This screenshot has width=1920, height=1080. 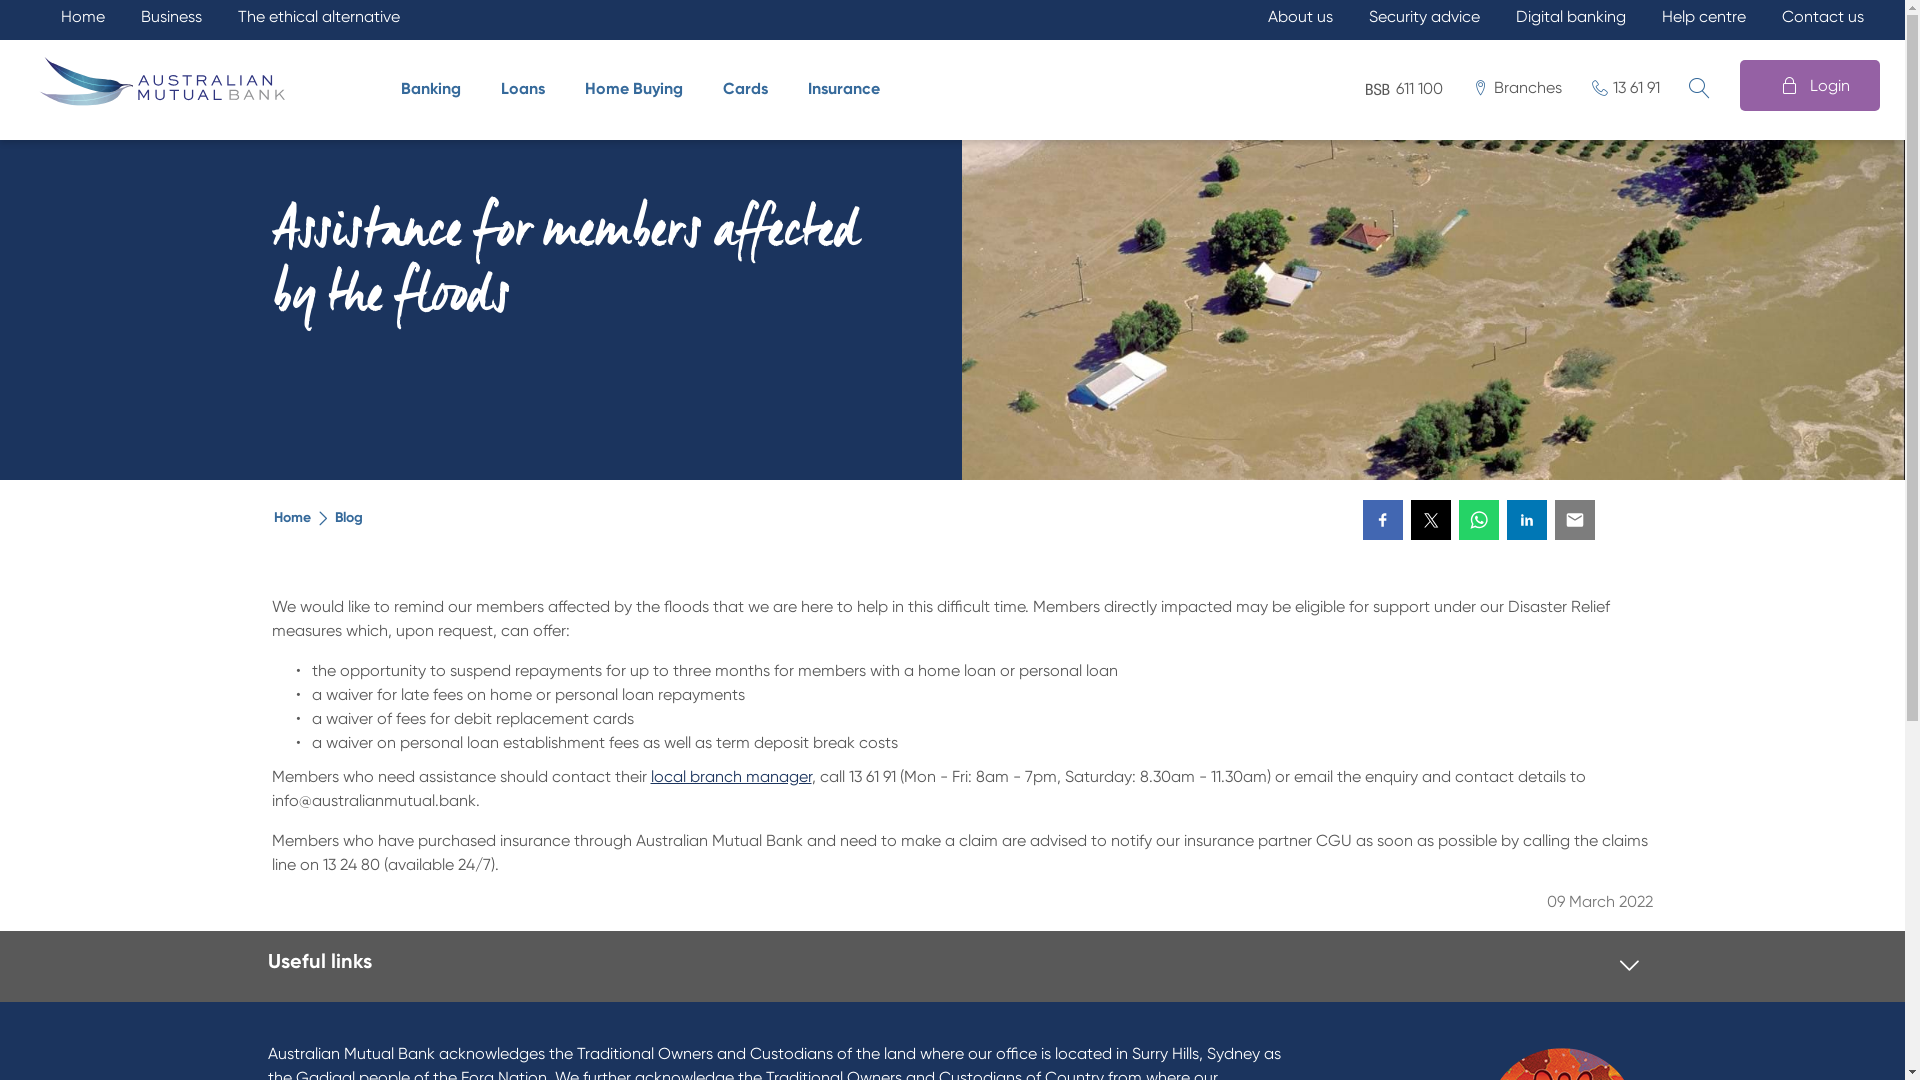 I want to click on local branch manager, so click(x=730, y=776).